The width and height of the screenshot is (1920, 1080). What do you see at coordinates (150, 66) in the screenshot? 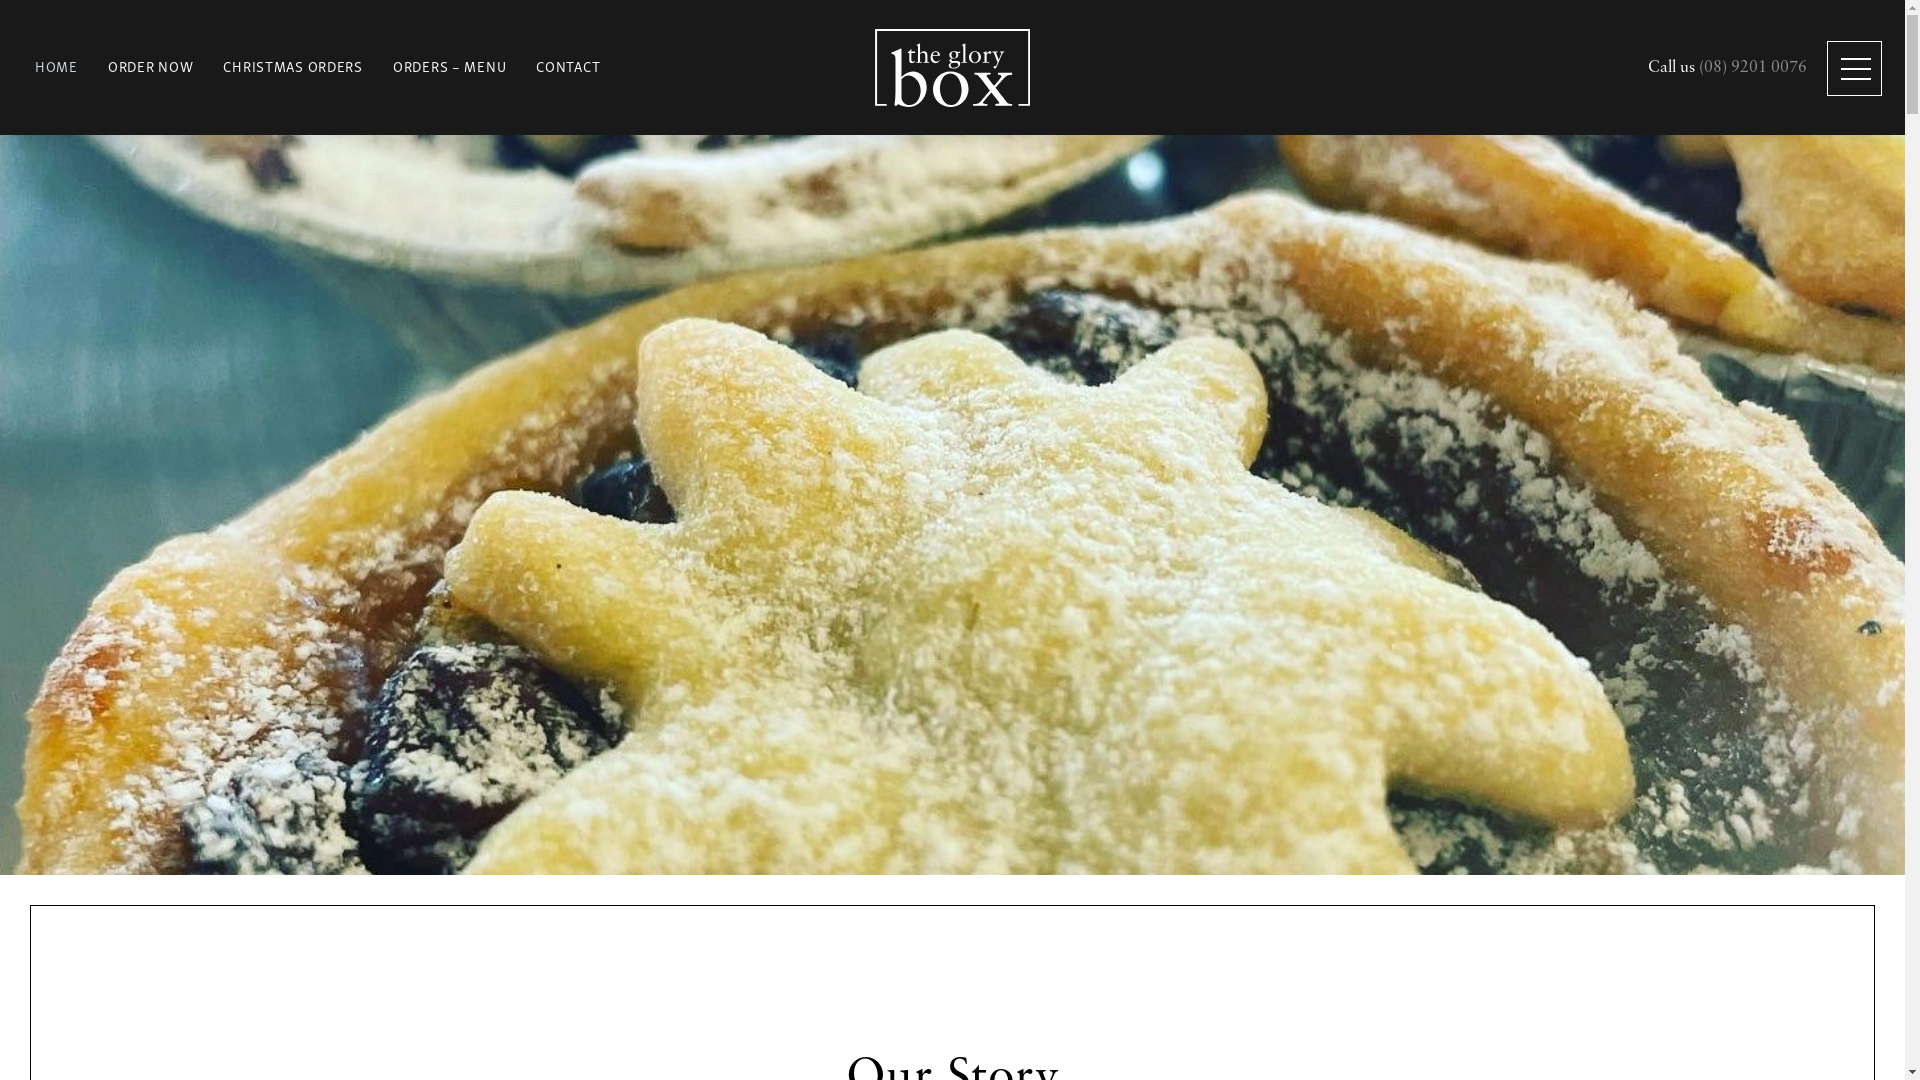
I see `ORDER NOW` at bounding box center [150, 66].